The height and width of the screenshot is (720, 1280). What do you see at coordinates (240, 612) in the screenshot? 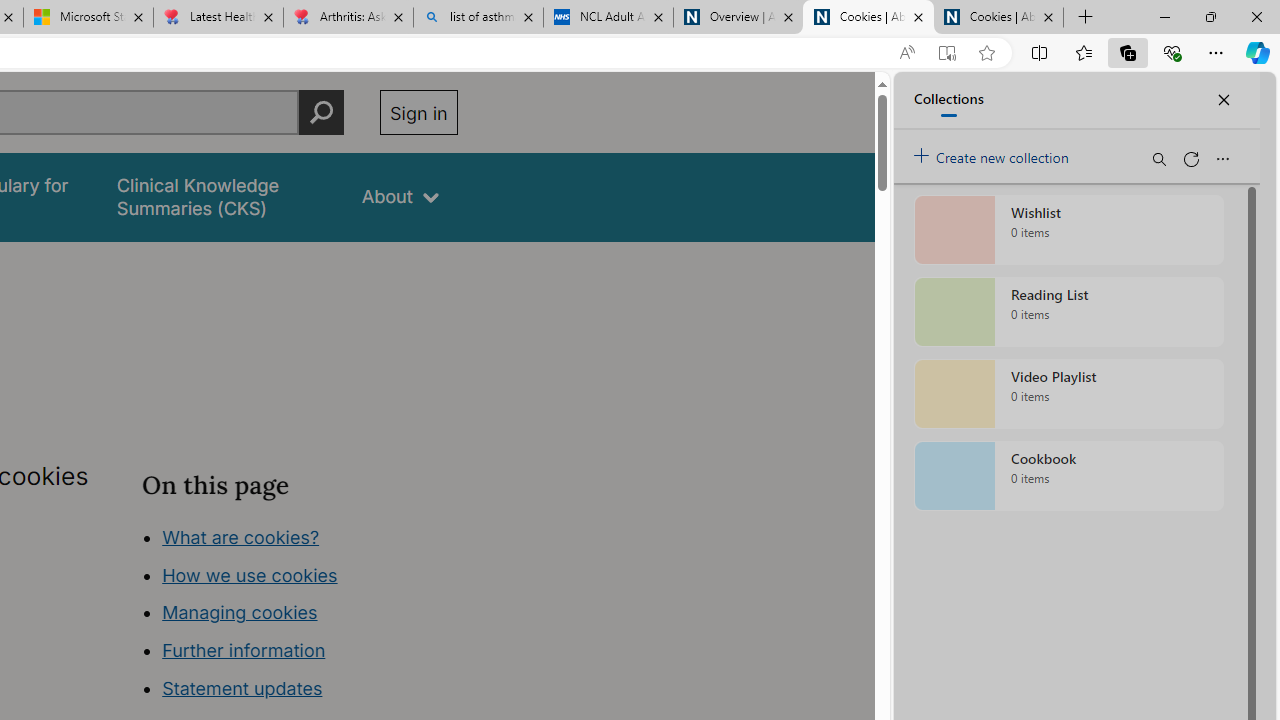
I see `Managing cookies` at bounding box center [240, 612].